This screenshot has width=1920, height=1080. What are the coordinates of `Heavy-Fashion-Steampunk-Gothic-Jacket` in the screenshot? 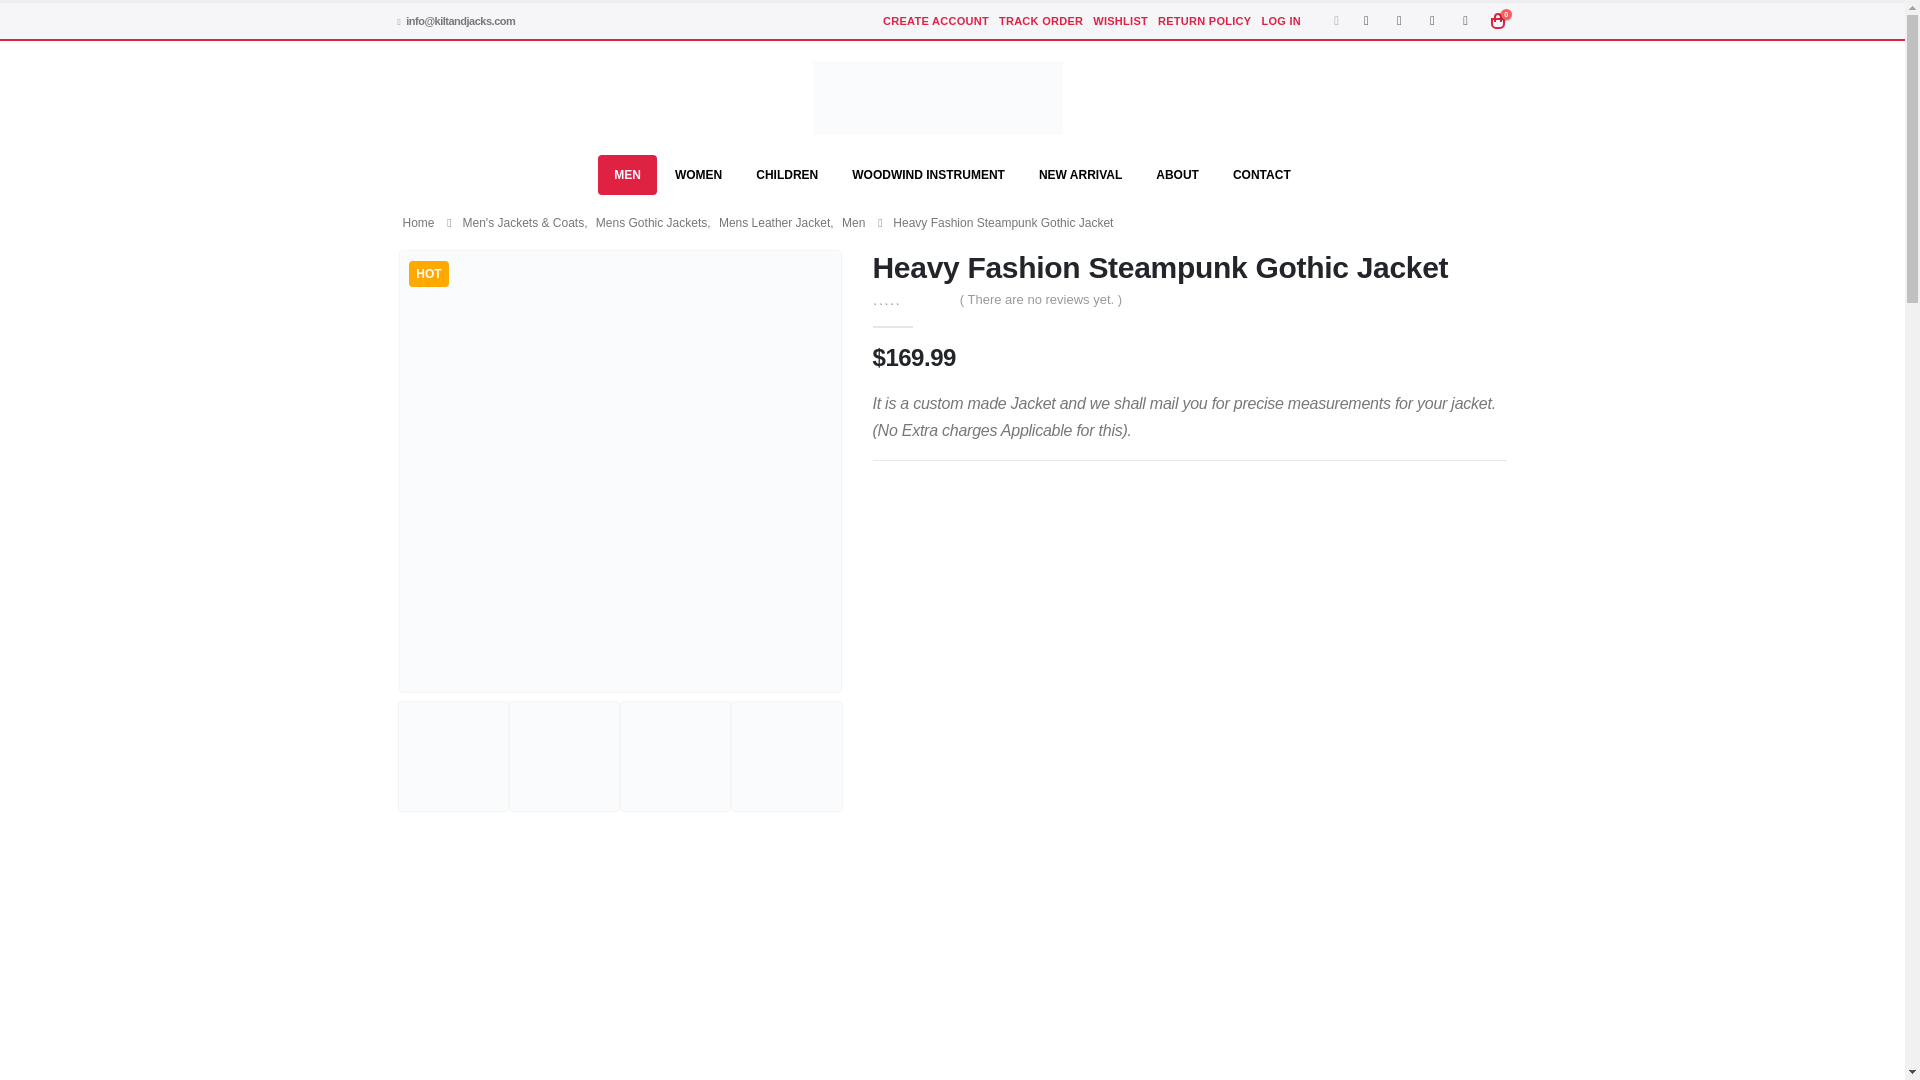 It's located at (620, 471).